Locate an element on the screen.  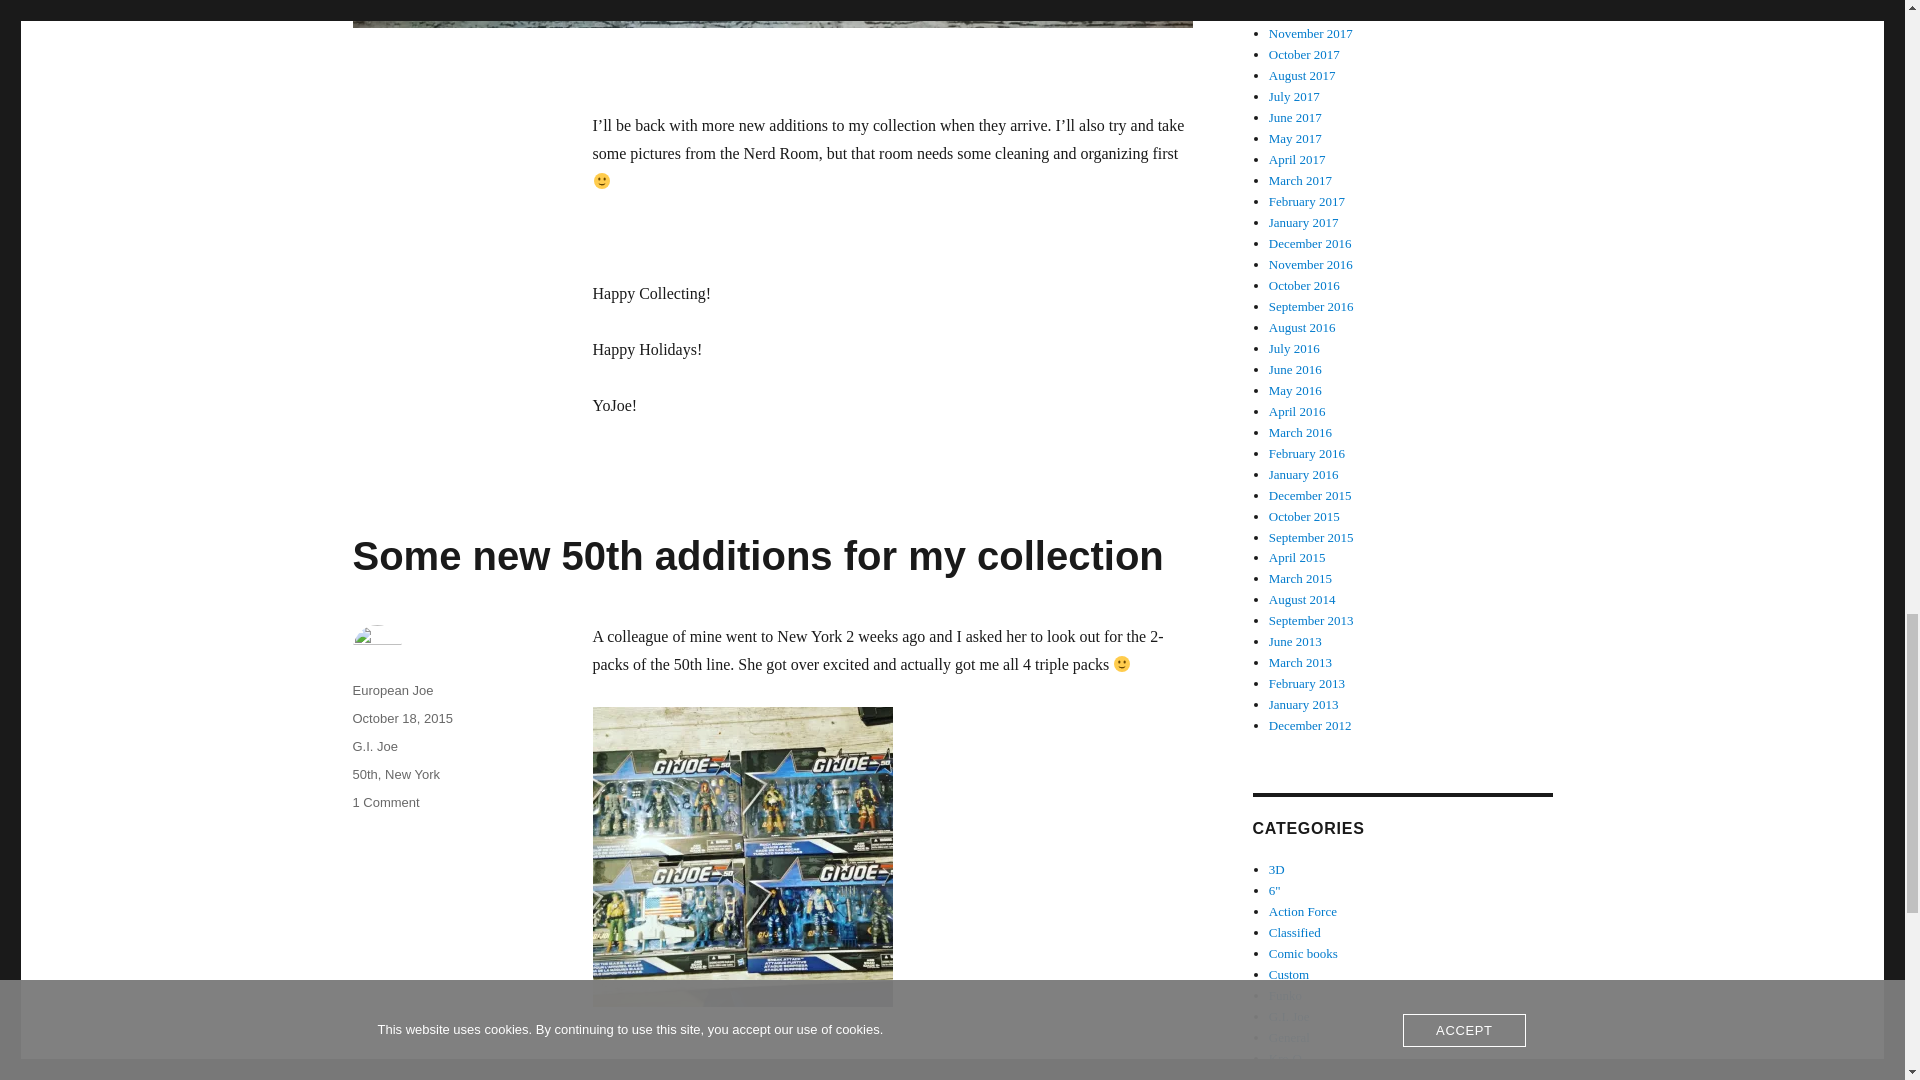
50th is located at coordinates (384, 802).